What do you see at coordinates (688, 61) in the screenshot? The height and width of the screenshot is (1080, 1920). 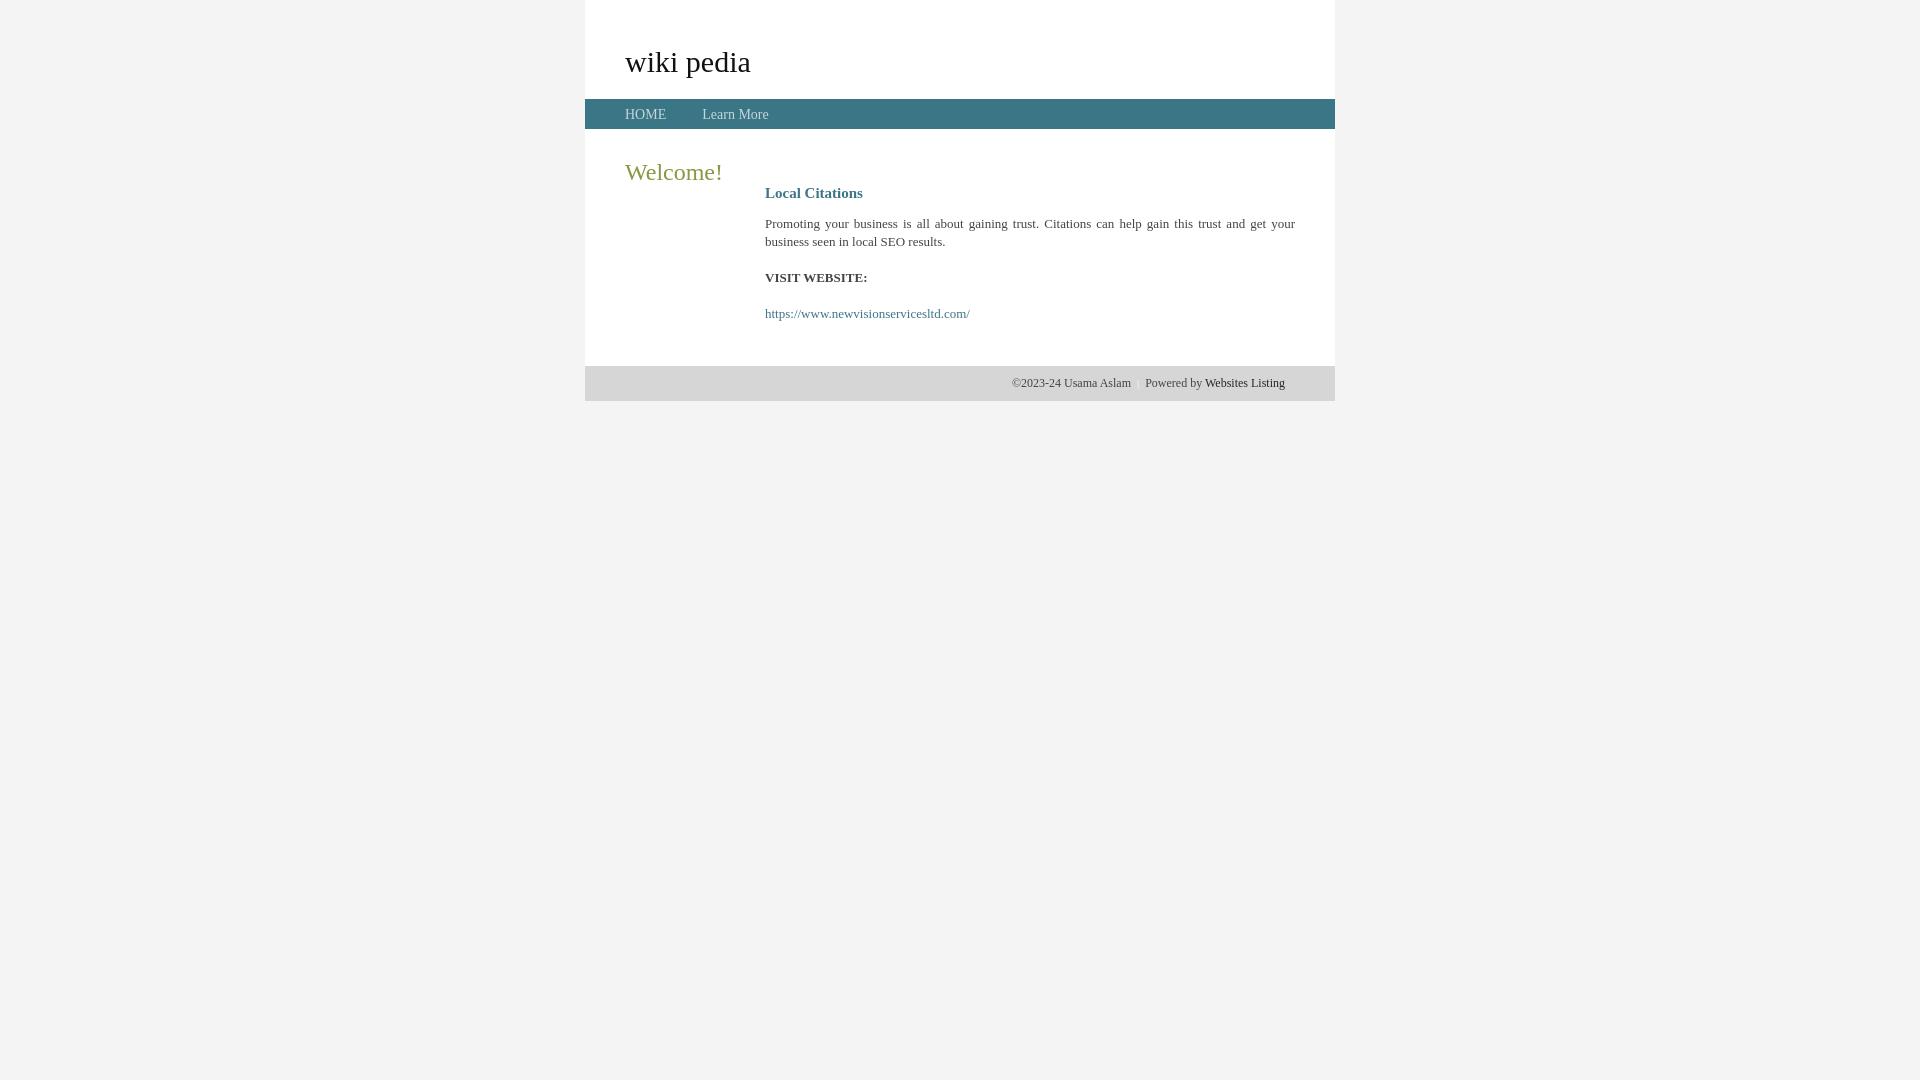 I see `wiki pedia` at bounding box center [688, 61].